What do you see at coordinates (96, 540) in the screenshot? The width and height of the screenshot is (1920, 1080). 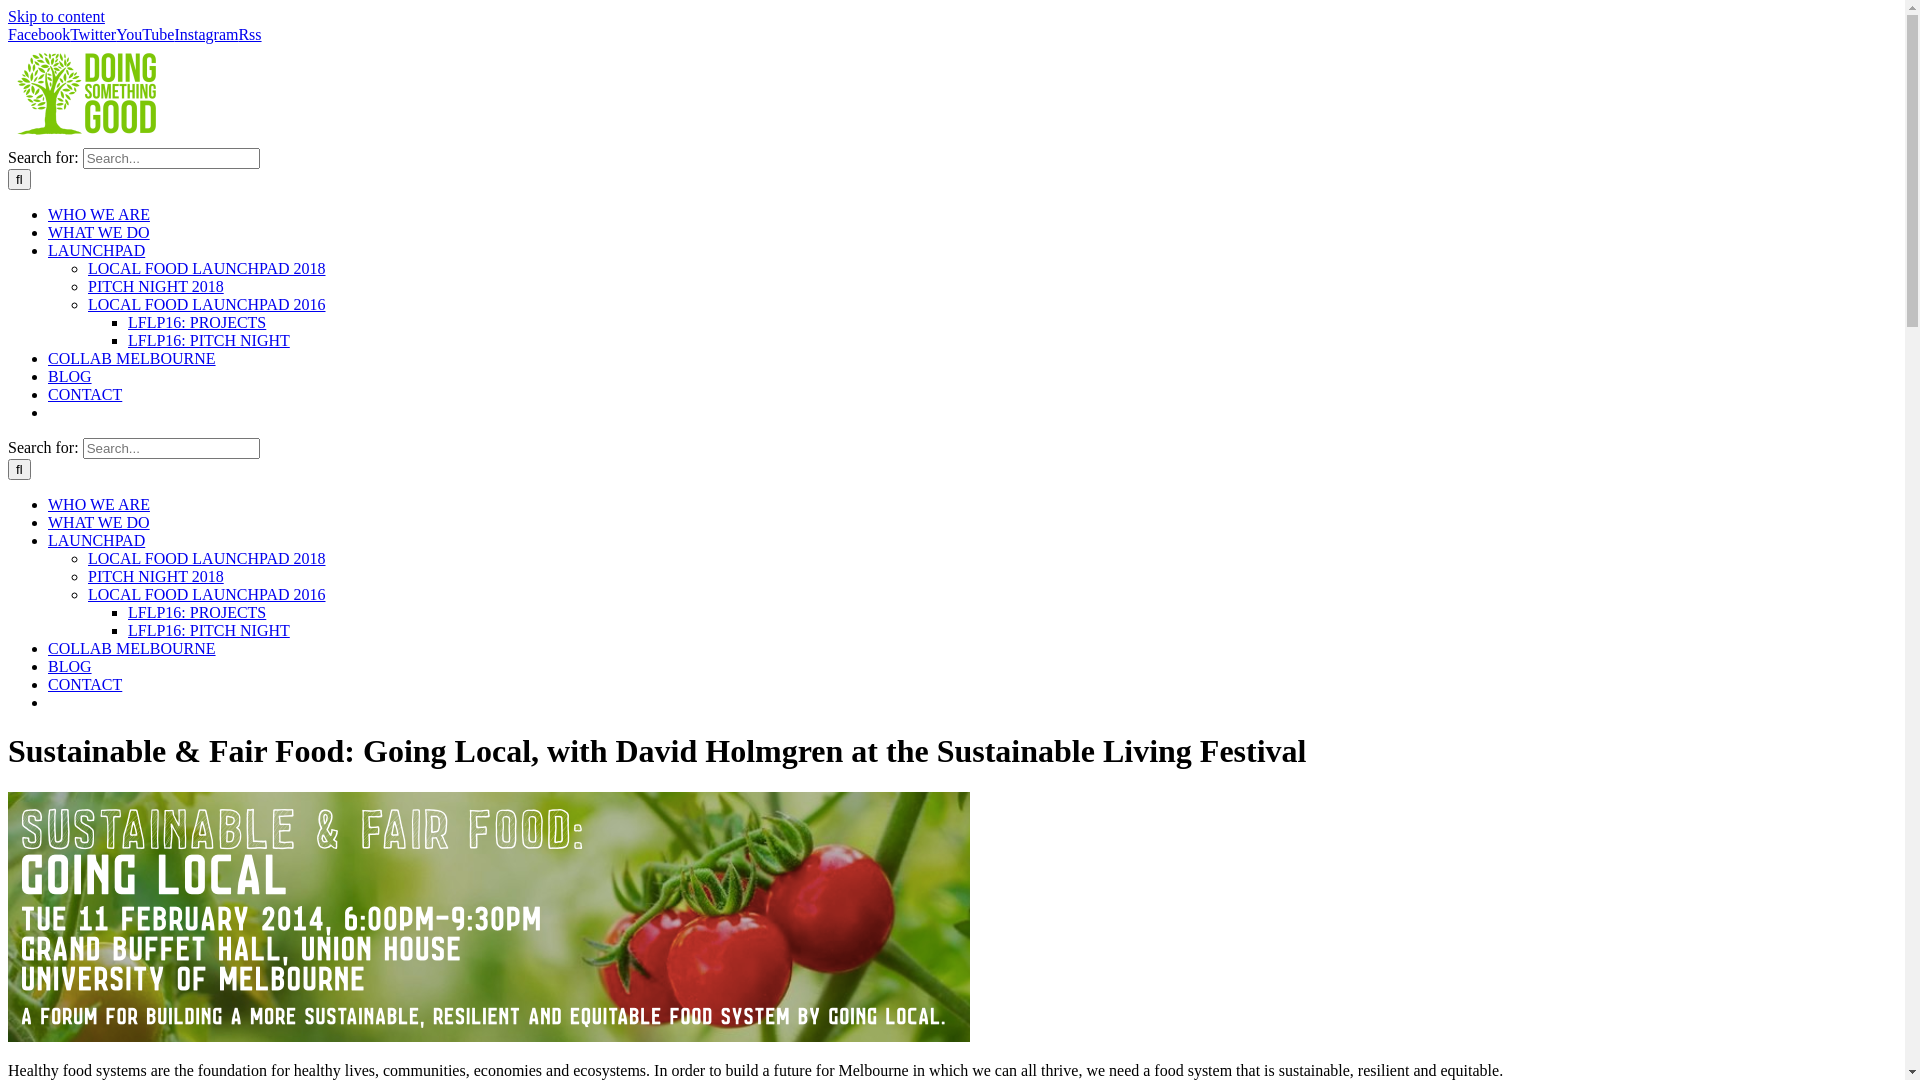 I see `LAUNCHPAD` at bounding box center [96, 540].